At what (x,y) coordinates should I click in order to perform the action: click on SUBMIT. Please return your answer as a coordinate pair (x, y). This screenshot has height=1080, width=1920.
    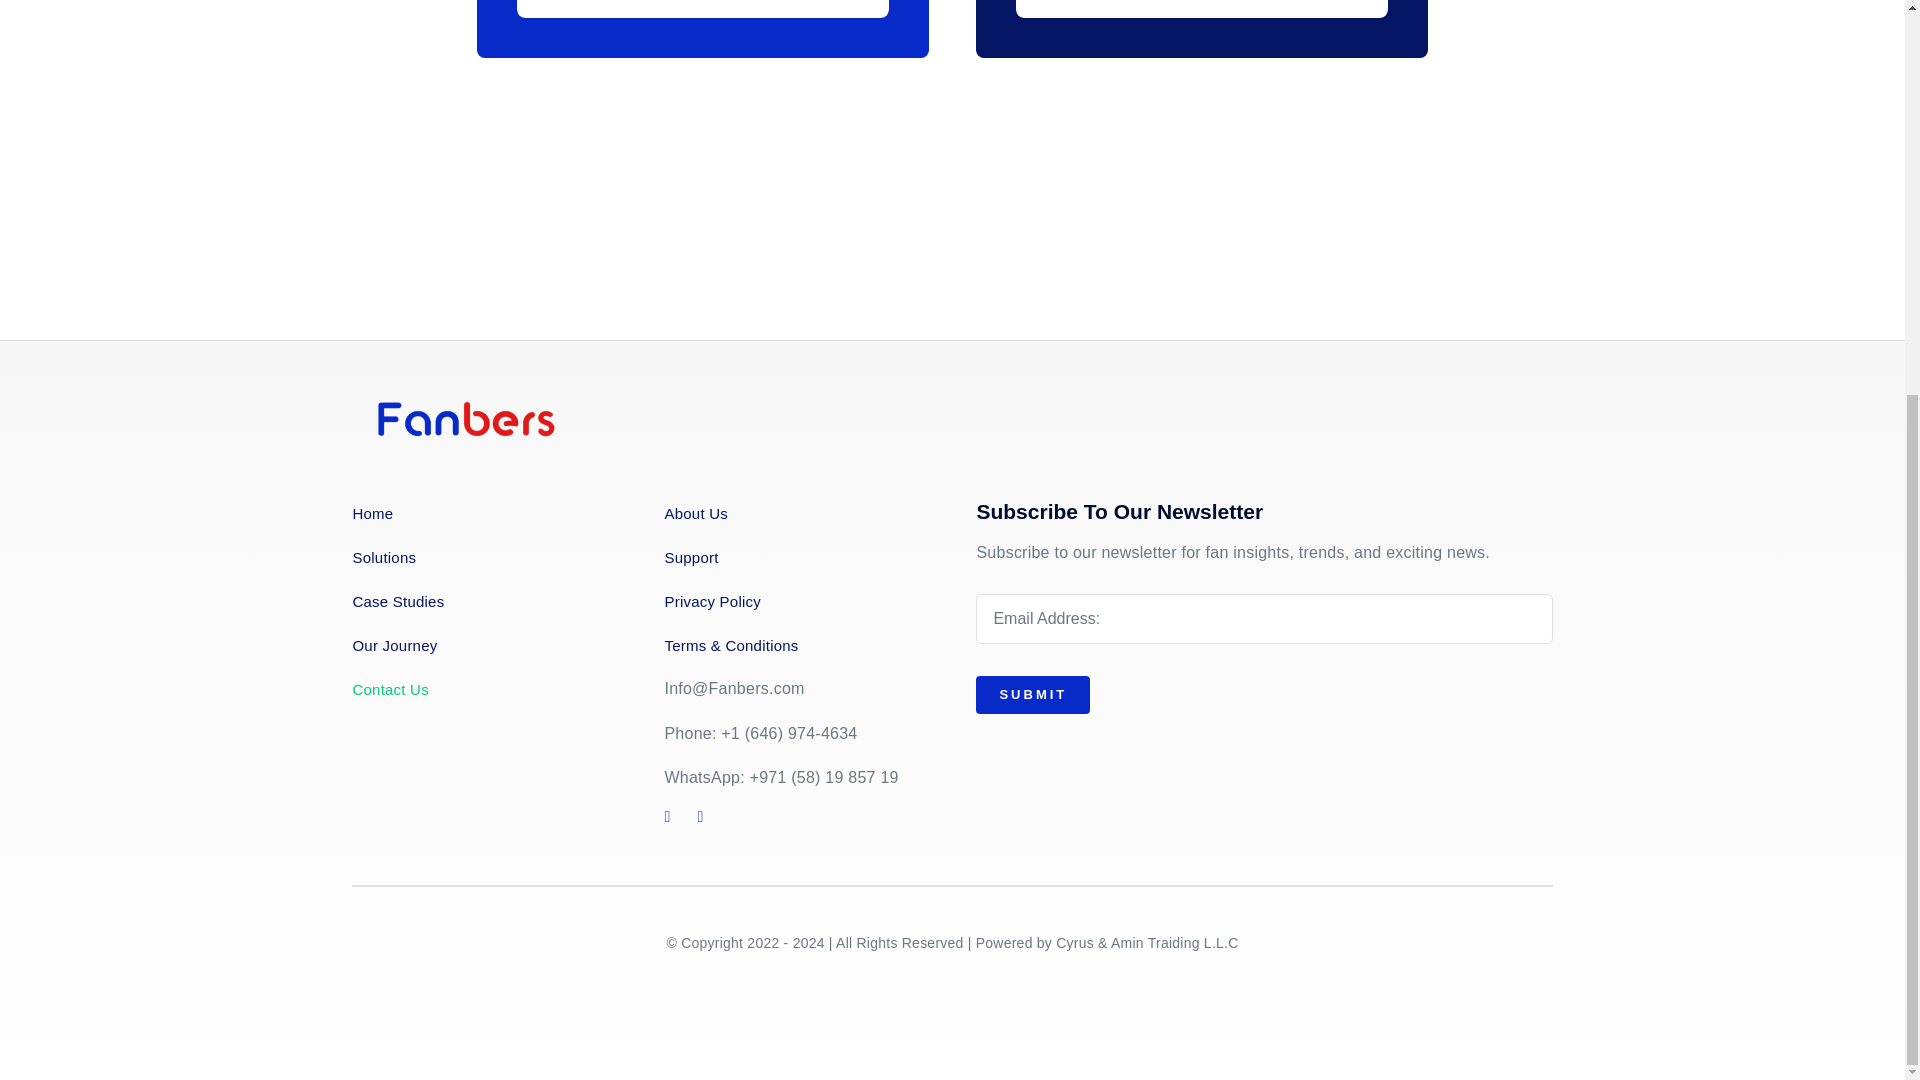
    Looking at the image, I should click on (1032, 694).